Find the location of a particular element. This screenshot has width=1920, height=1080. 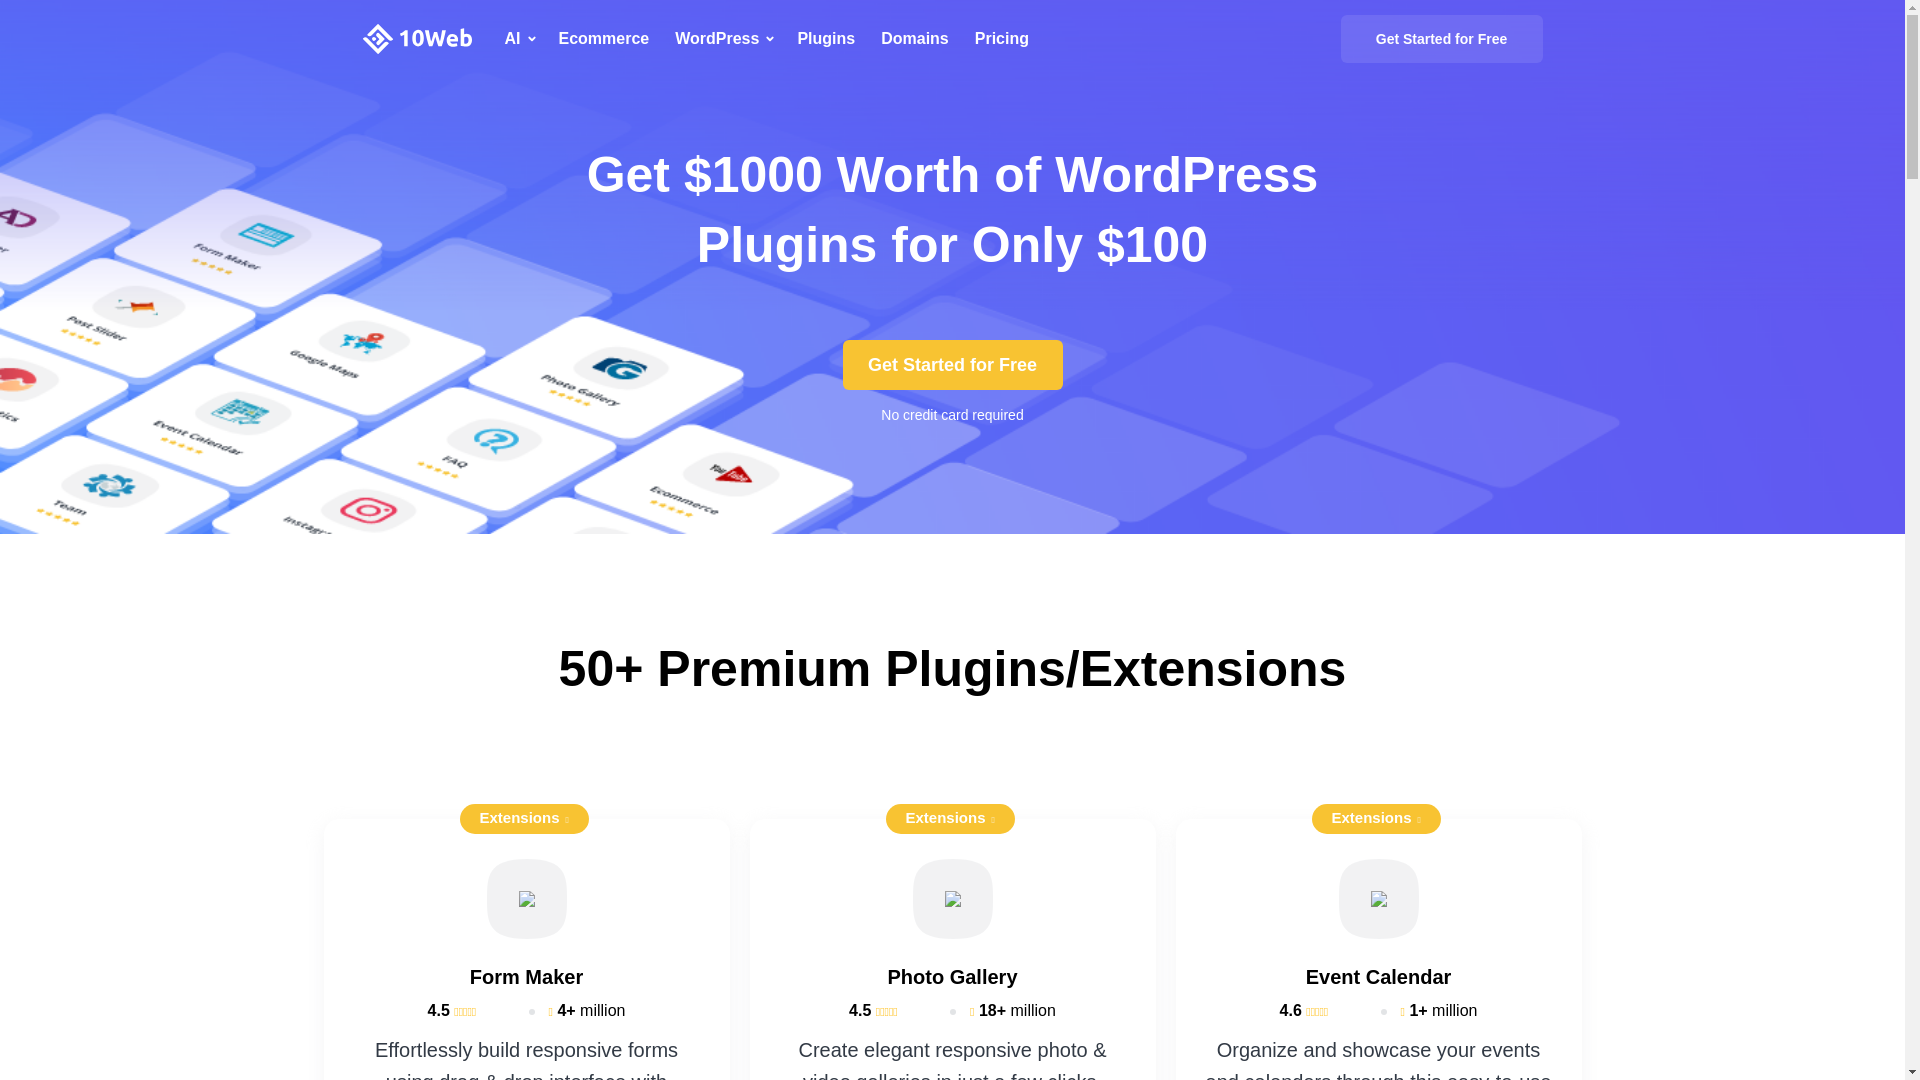

4.5 out of 5 stars is located at coordinates (464, 1010).